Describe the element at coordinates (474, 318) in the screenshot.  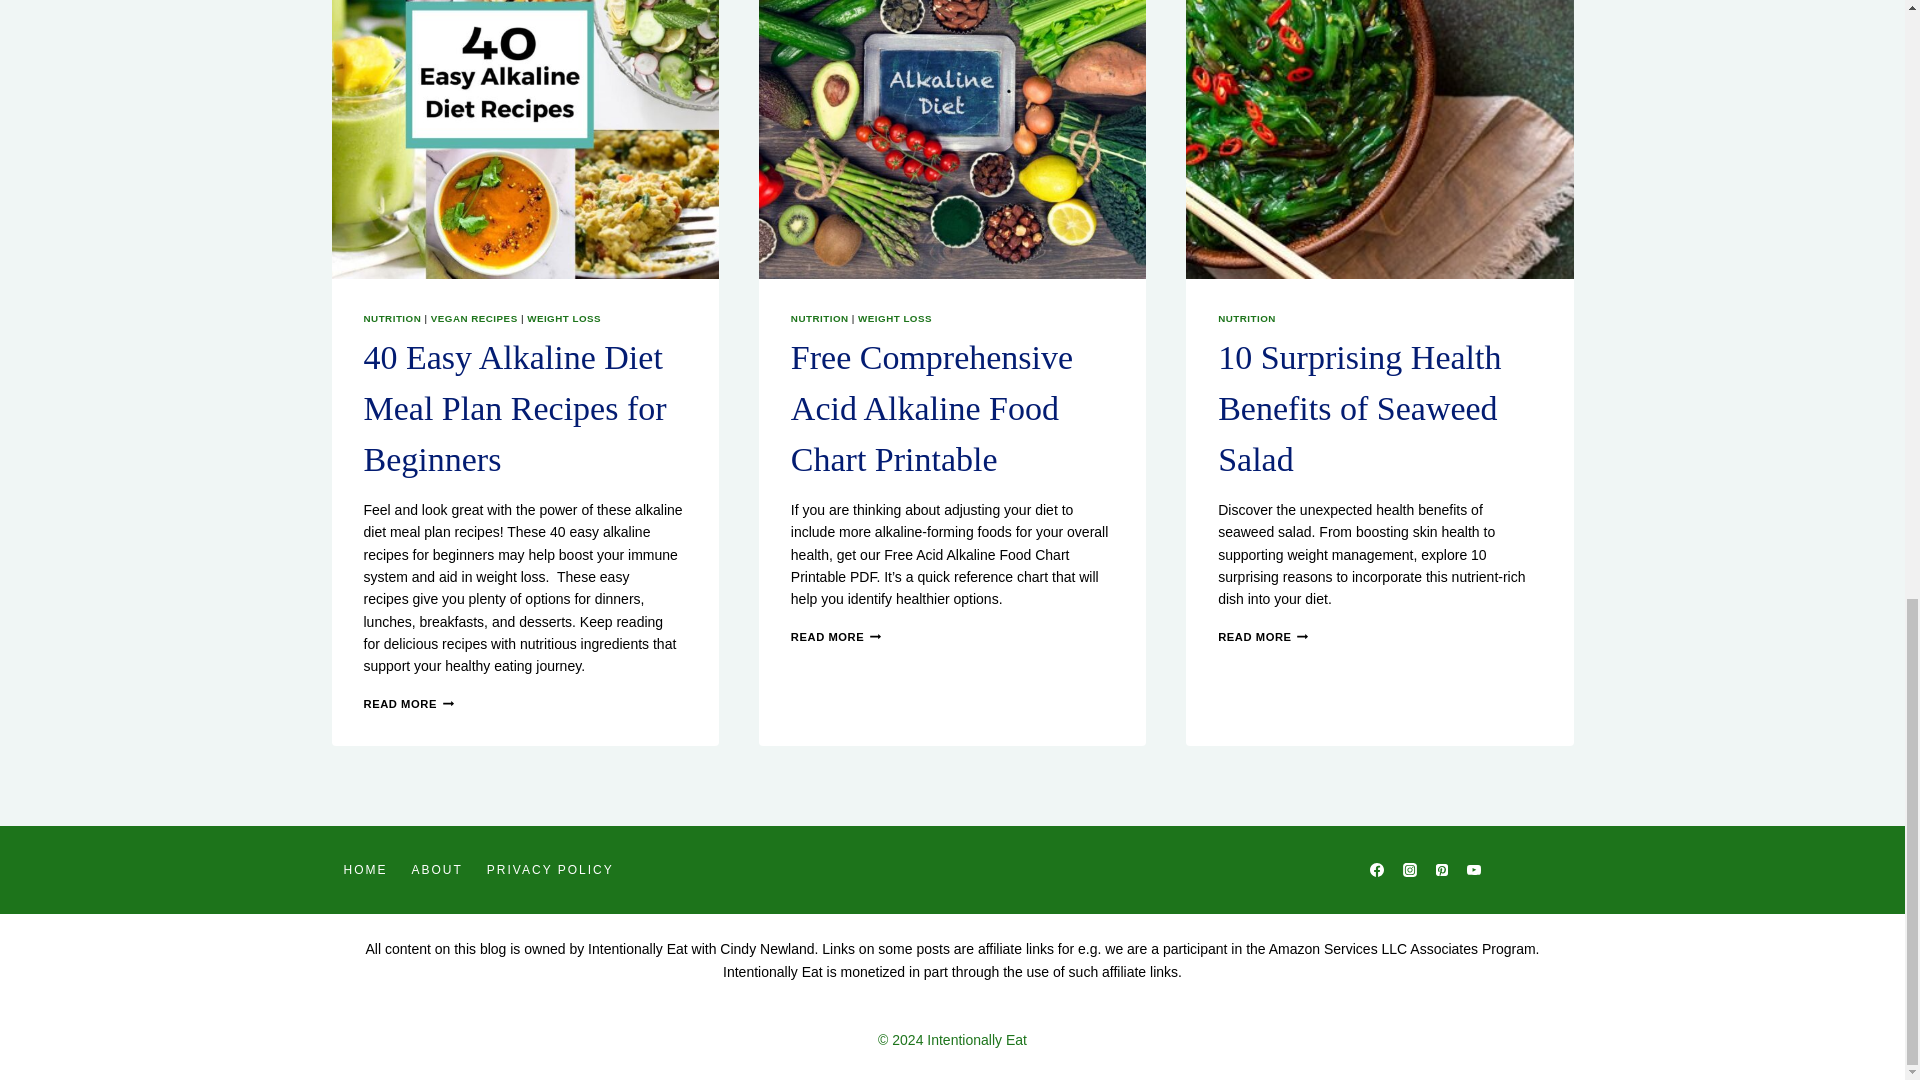
I see `VEGAN RECIPES` at that location.